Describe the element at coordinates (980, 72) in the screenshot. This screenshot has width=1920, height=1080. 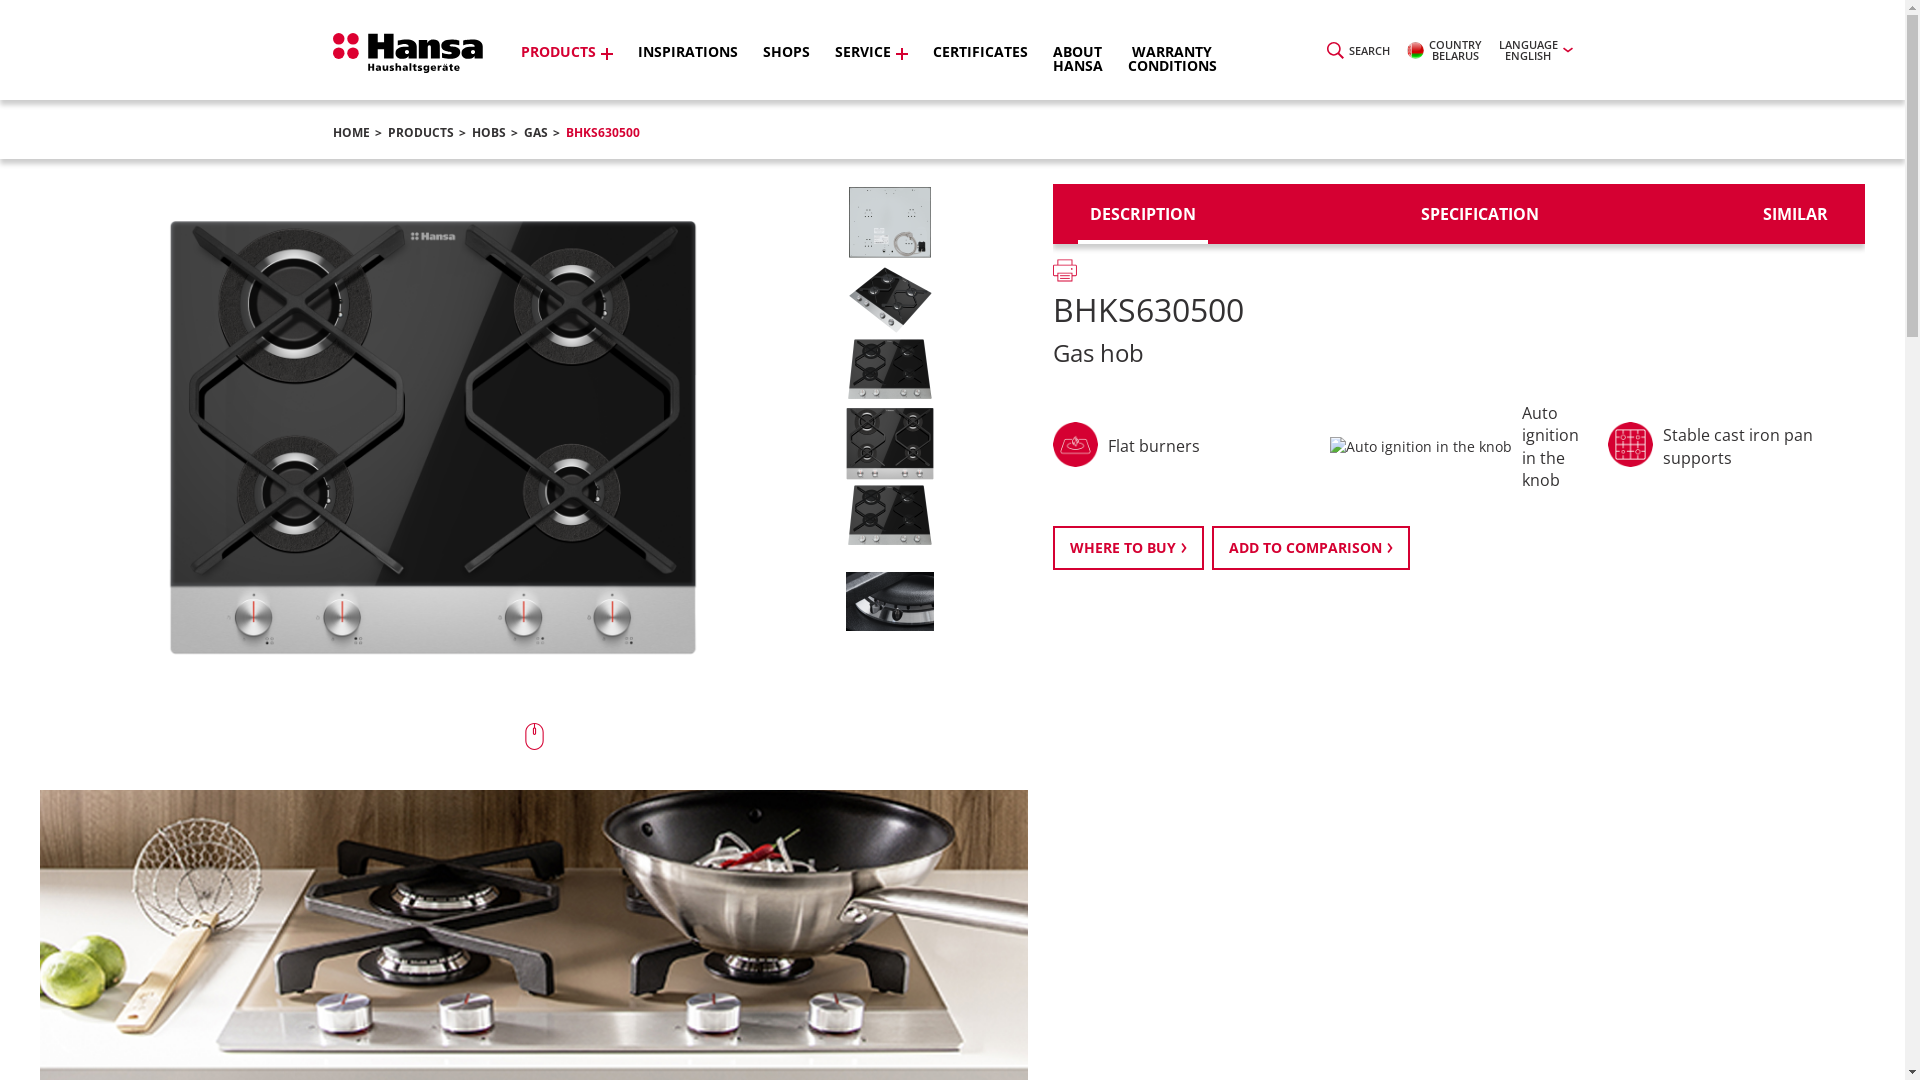
I see `CERTIFICATES` at that location.